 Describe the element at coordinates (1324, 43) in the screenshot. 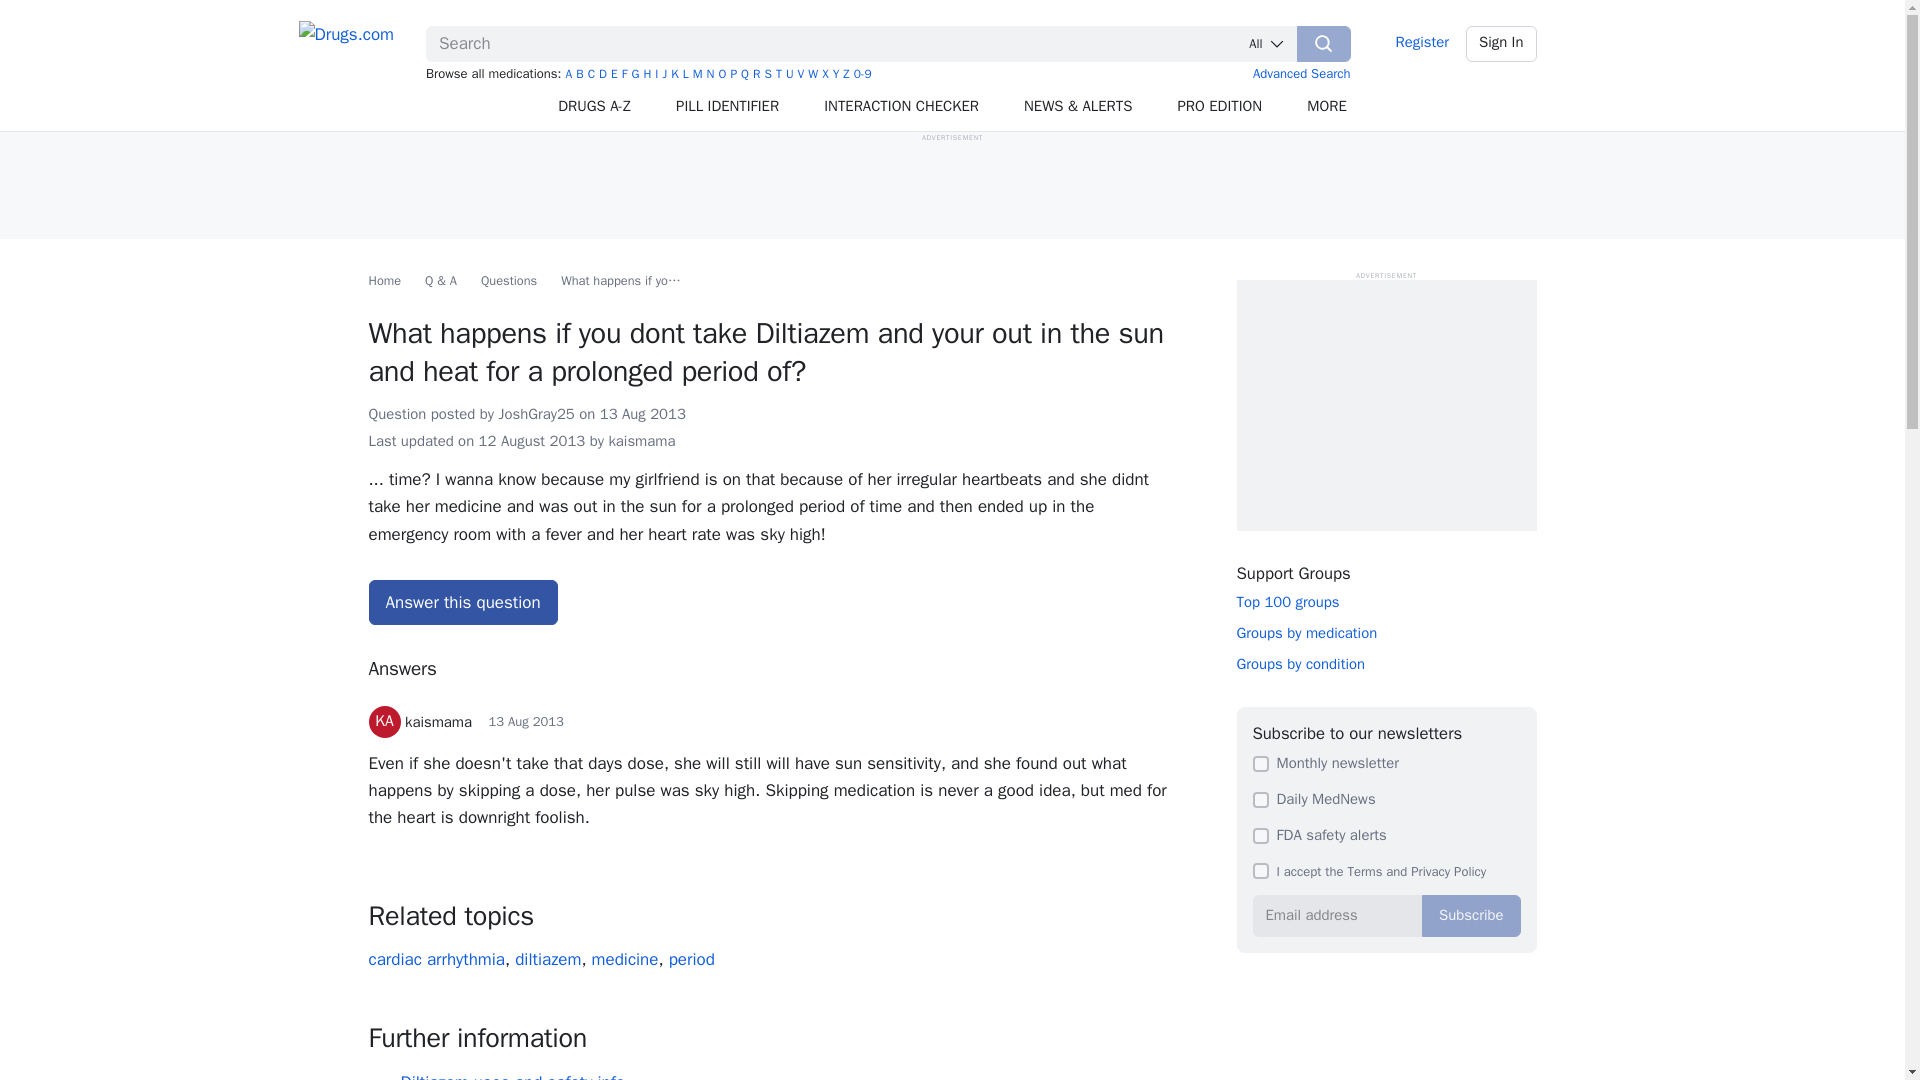

I see `Search` at that location.